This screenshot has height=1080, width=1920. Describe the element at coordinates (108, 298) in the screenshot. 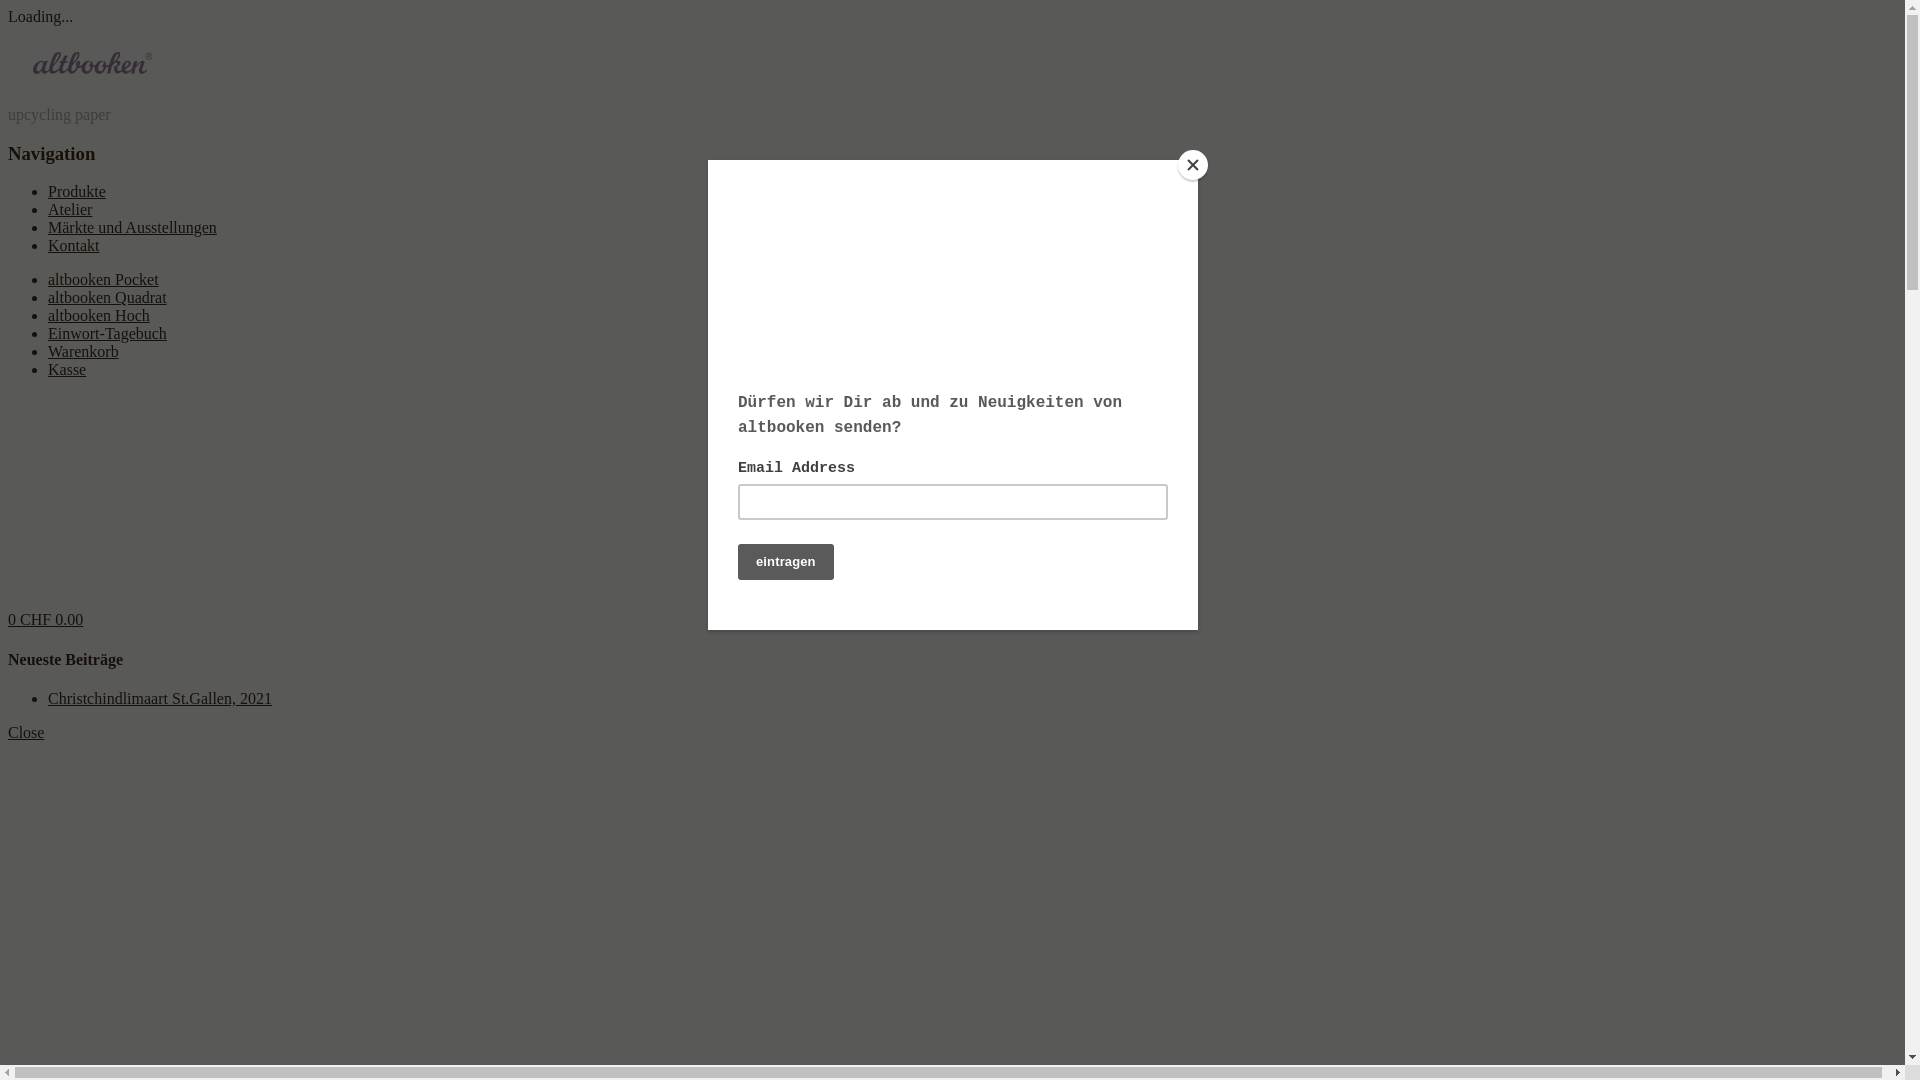

I see `altbooken Quadrat` at that location.